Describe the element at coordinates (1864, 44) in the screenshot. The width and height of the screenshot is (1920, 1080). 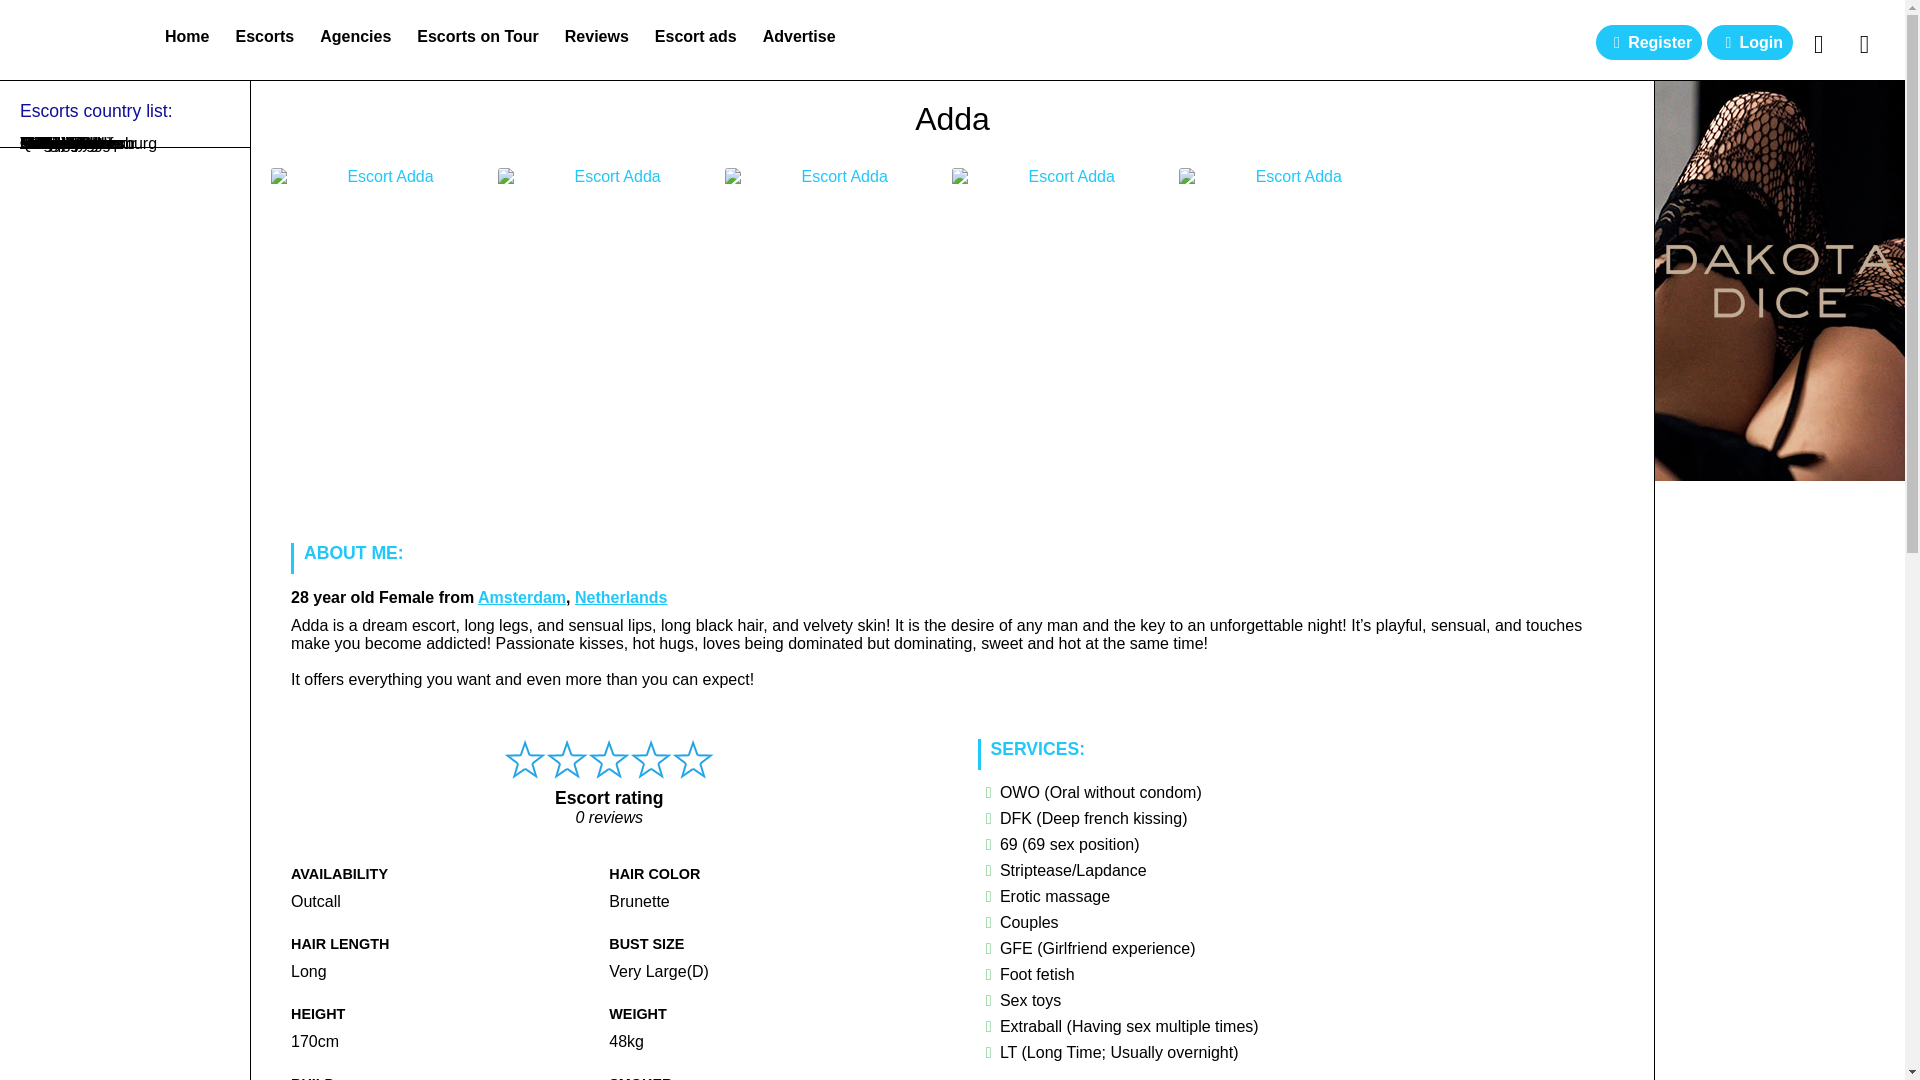
I see `Contact Us` at that location.